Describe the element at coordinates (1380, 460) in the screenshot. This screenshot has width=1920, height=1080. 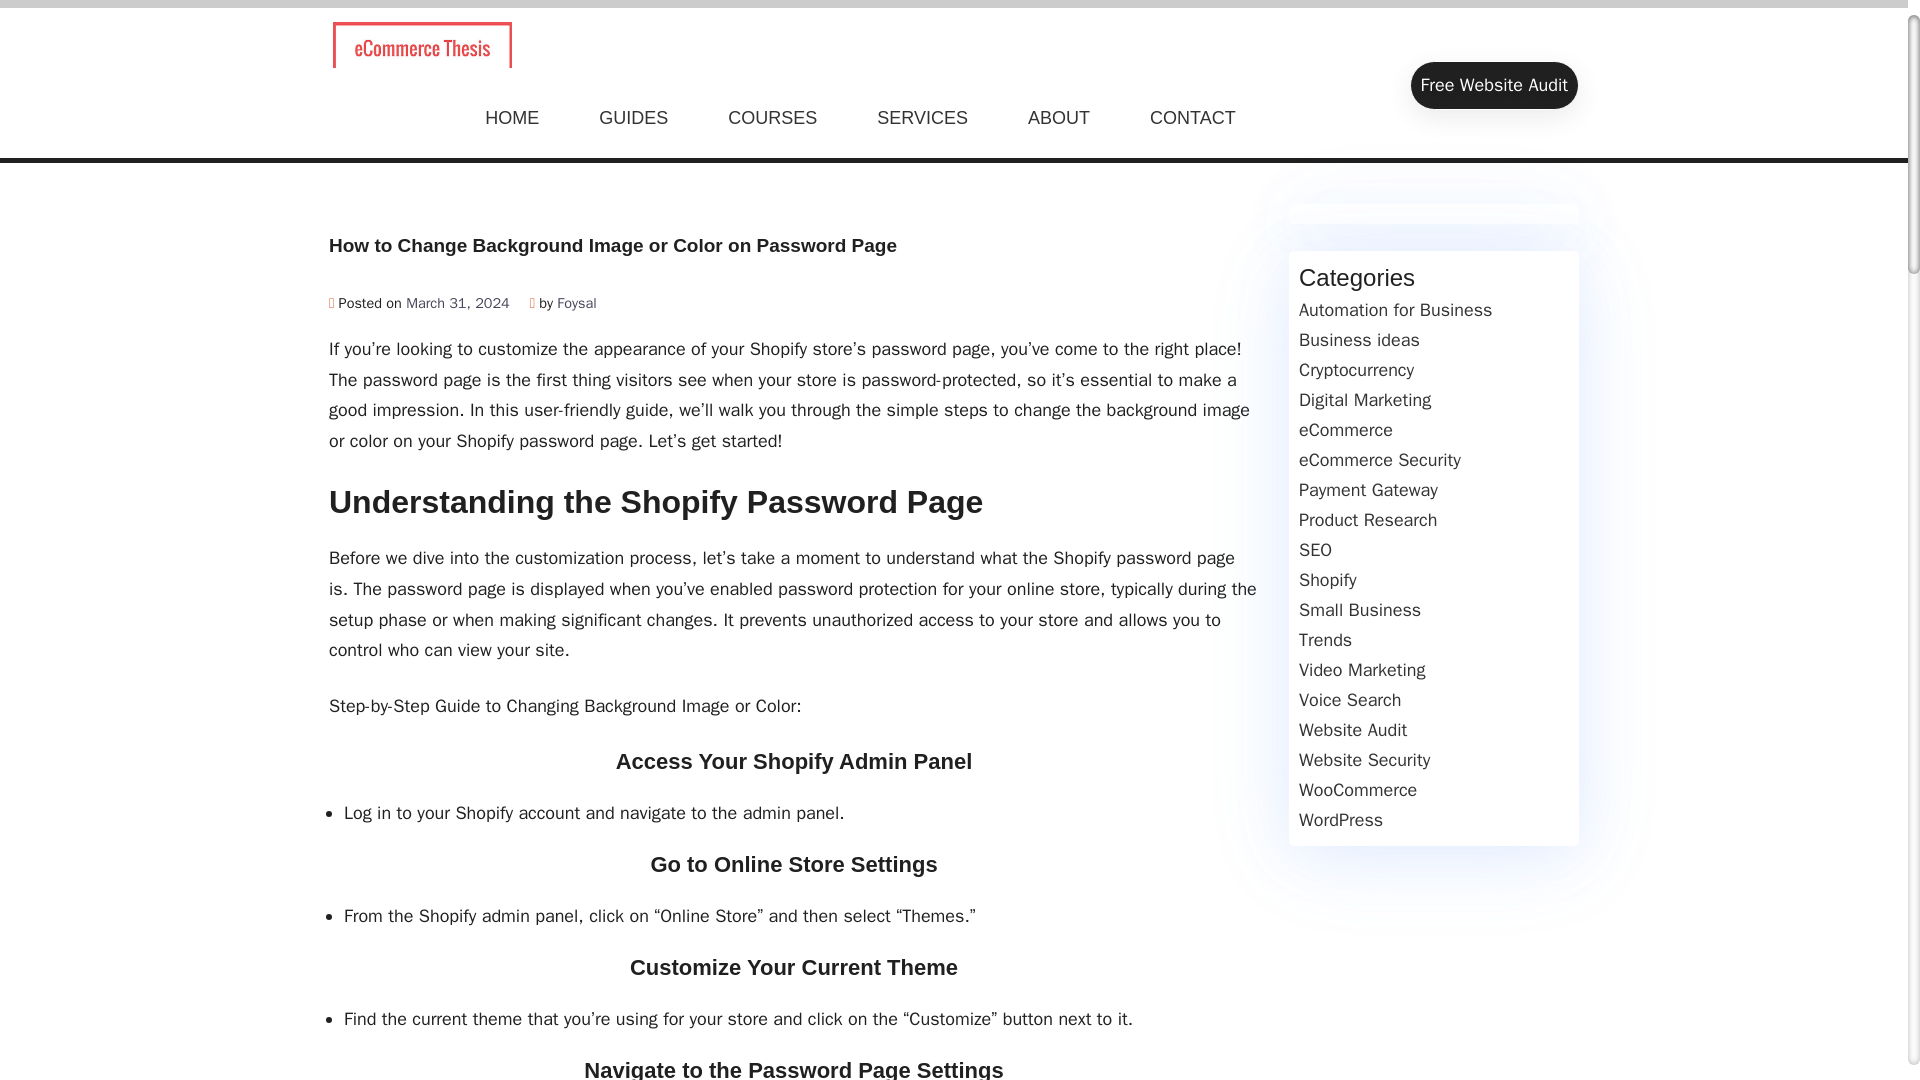
I see `eCommerce Security` at that location.